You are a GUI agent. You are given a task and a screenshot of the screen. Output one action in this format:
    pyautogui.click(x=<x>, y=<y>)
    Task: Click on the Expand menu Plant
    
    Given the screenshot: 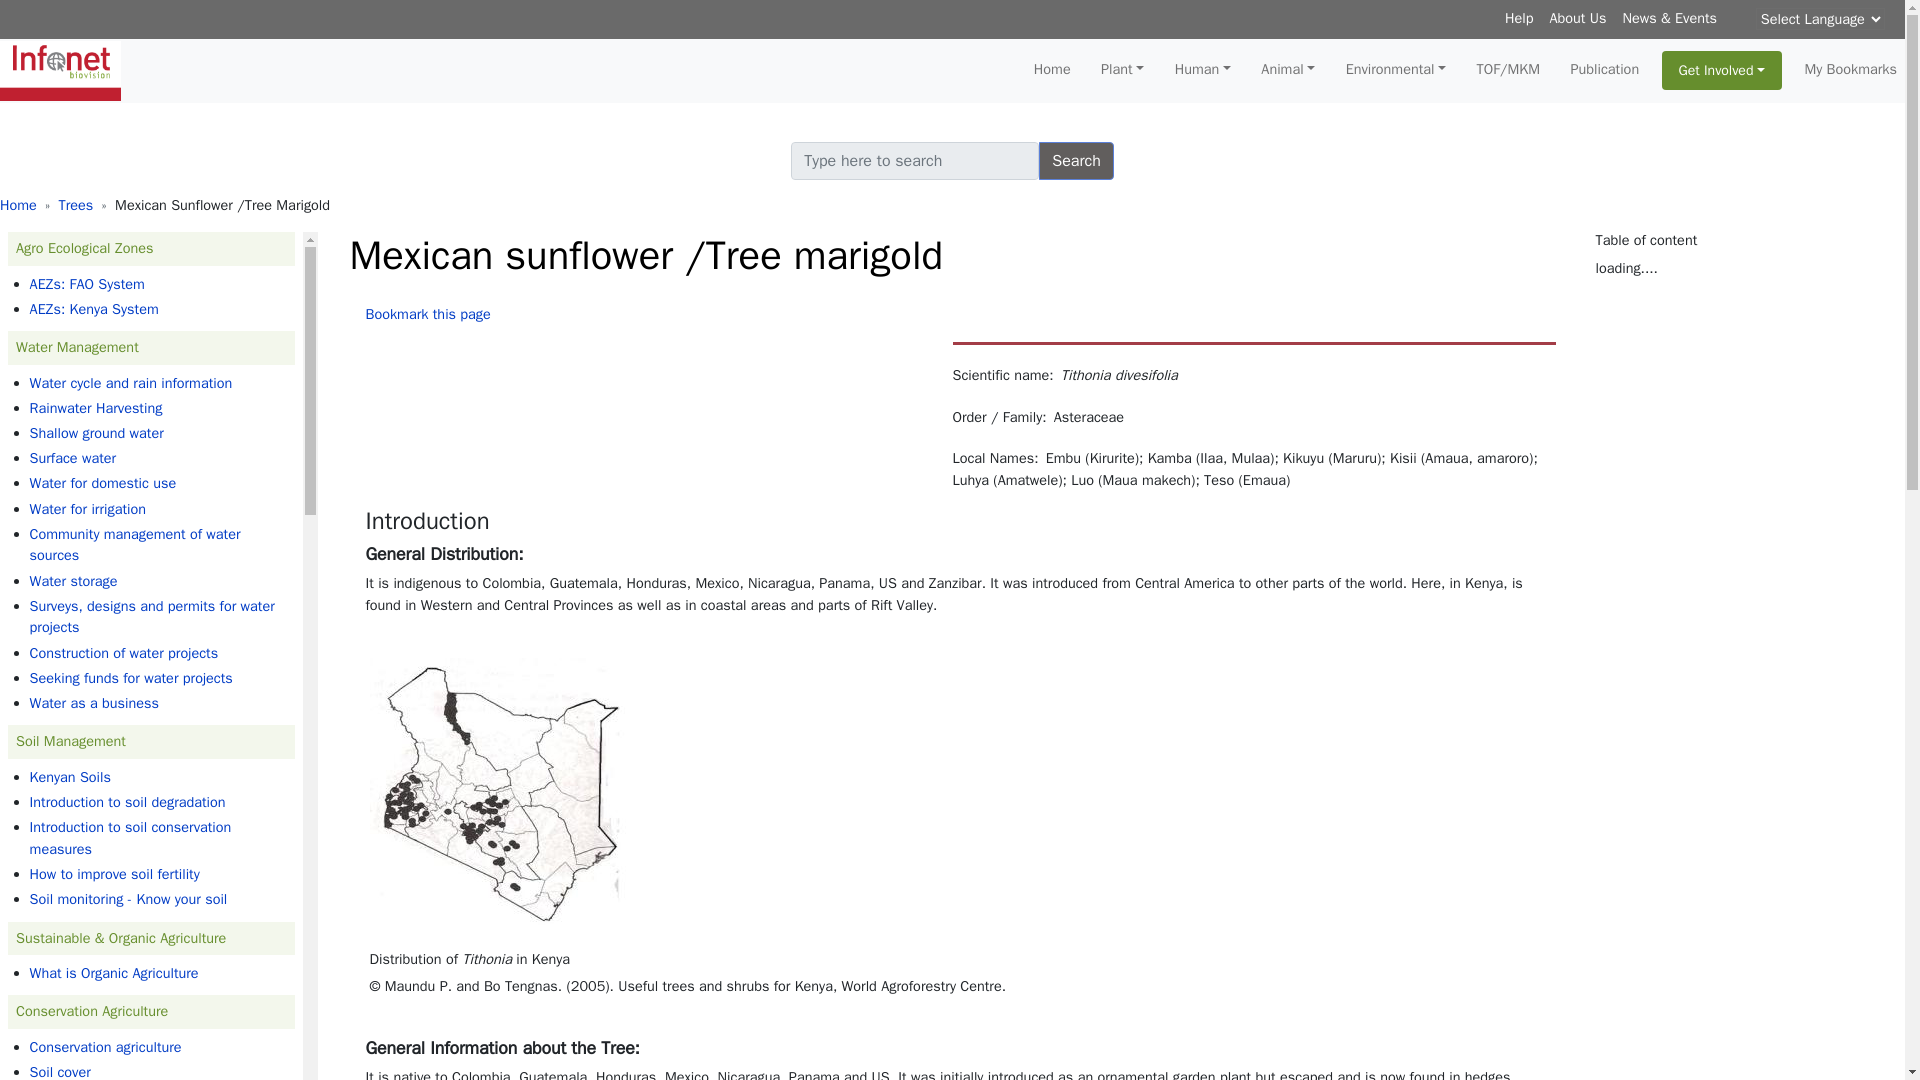 What is the action you would take?
    pyautogui.click(x=1122, y=69)
    